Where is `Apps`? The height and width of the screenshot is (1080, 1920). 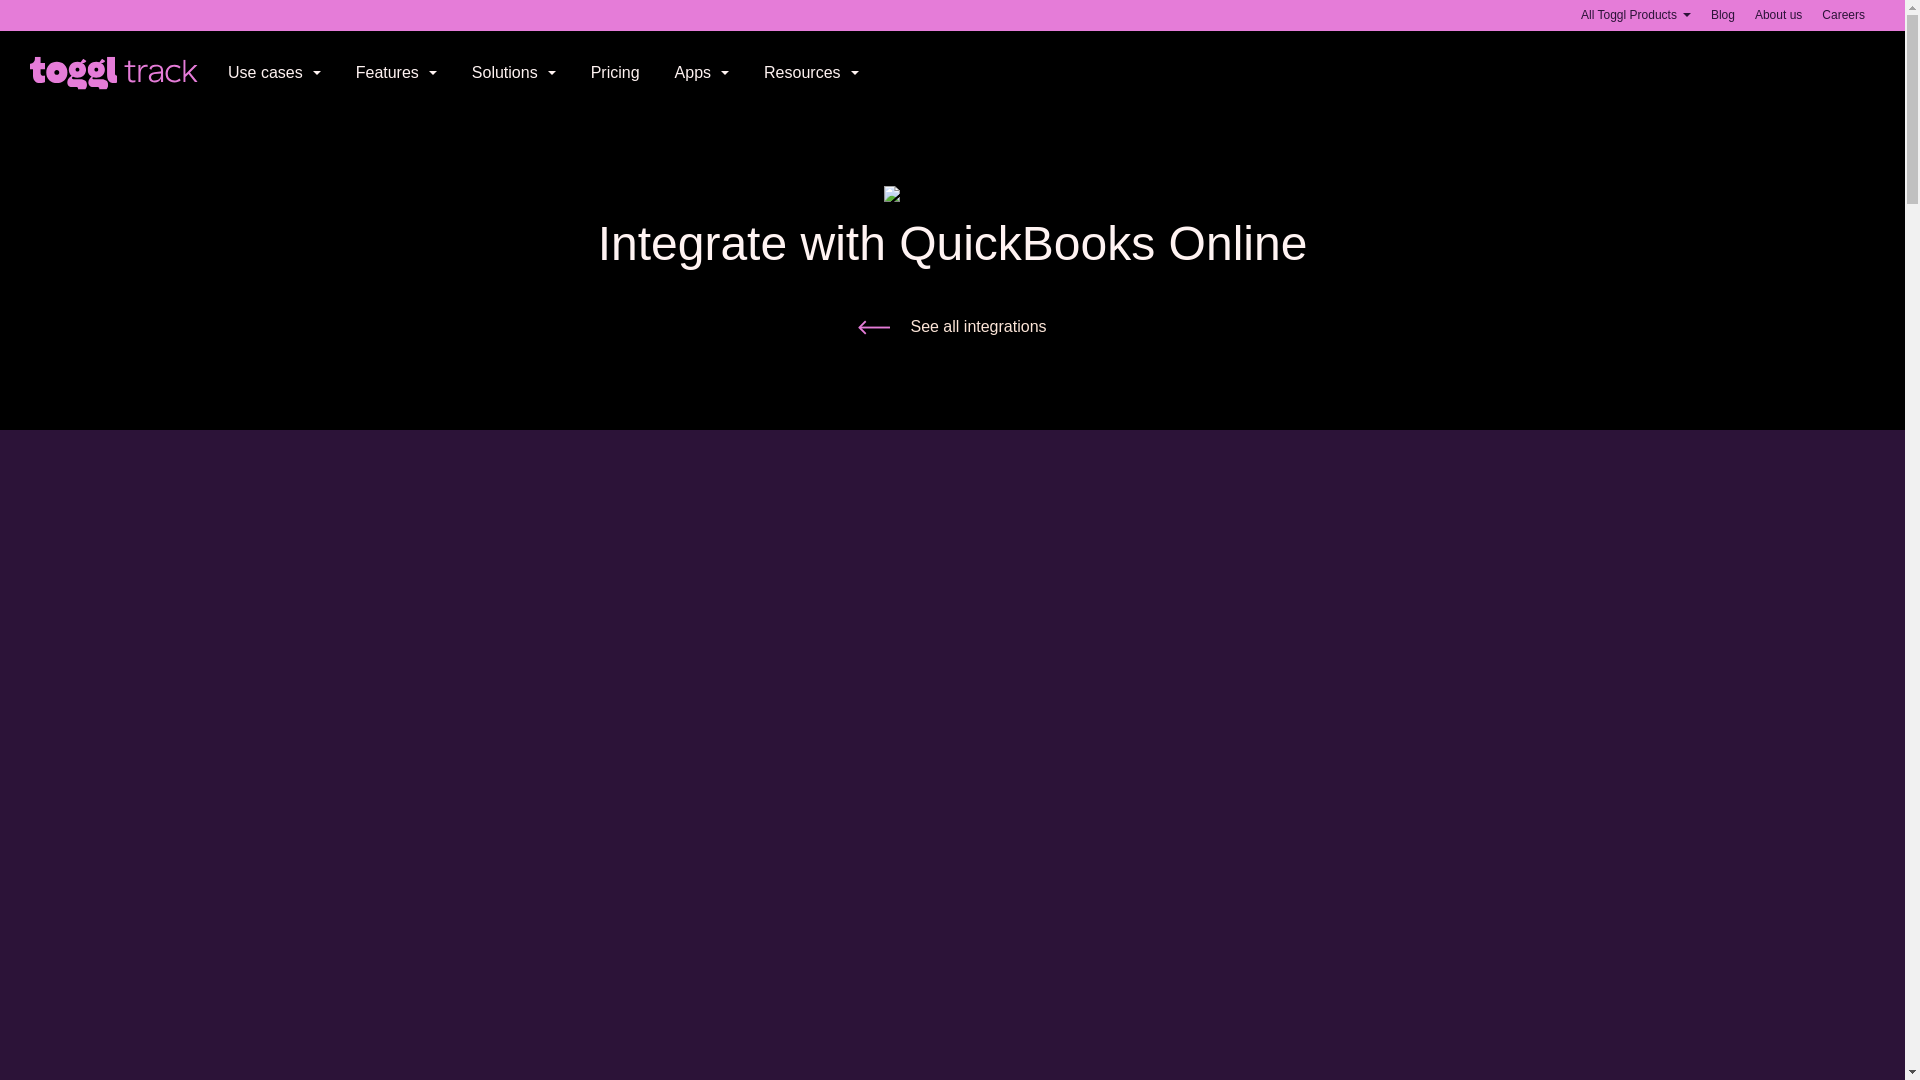 Apps is located at coordinates (702, 72).